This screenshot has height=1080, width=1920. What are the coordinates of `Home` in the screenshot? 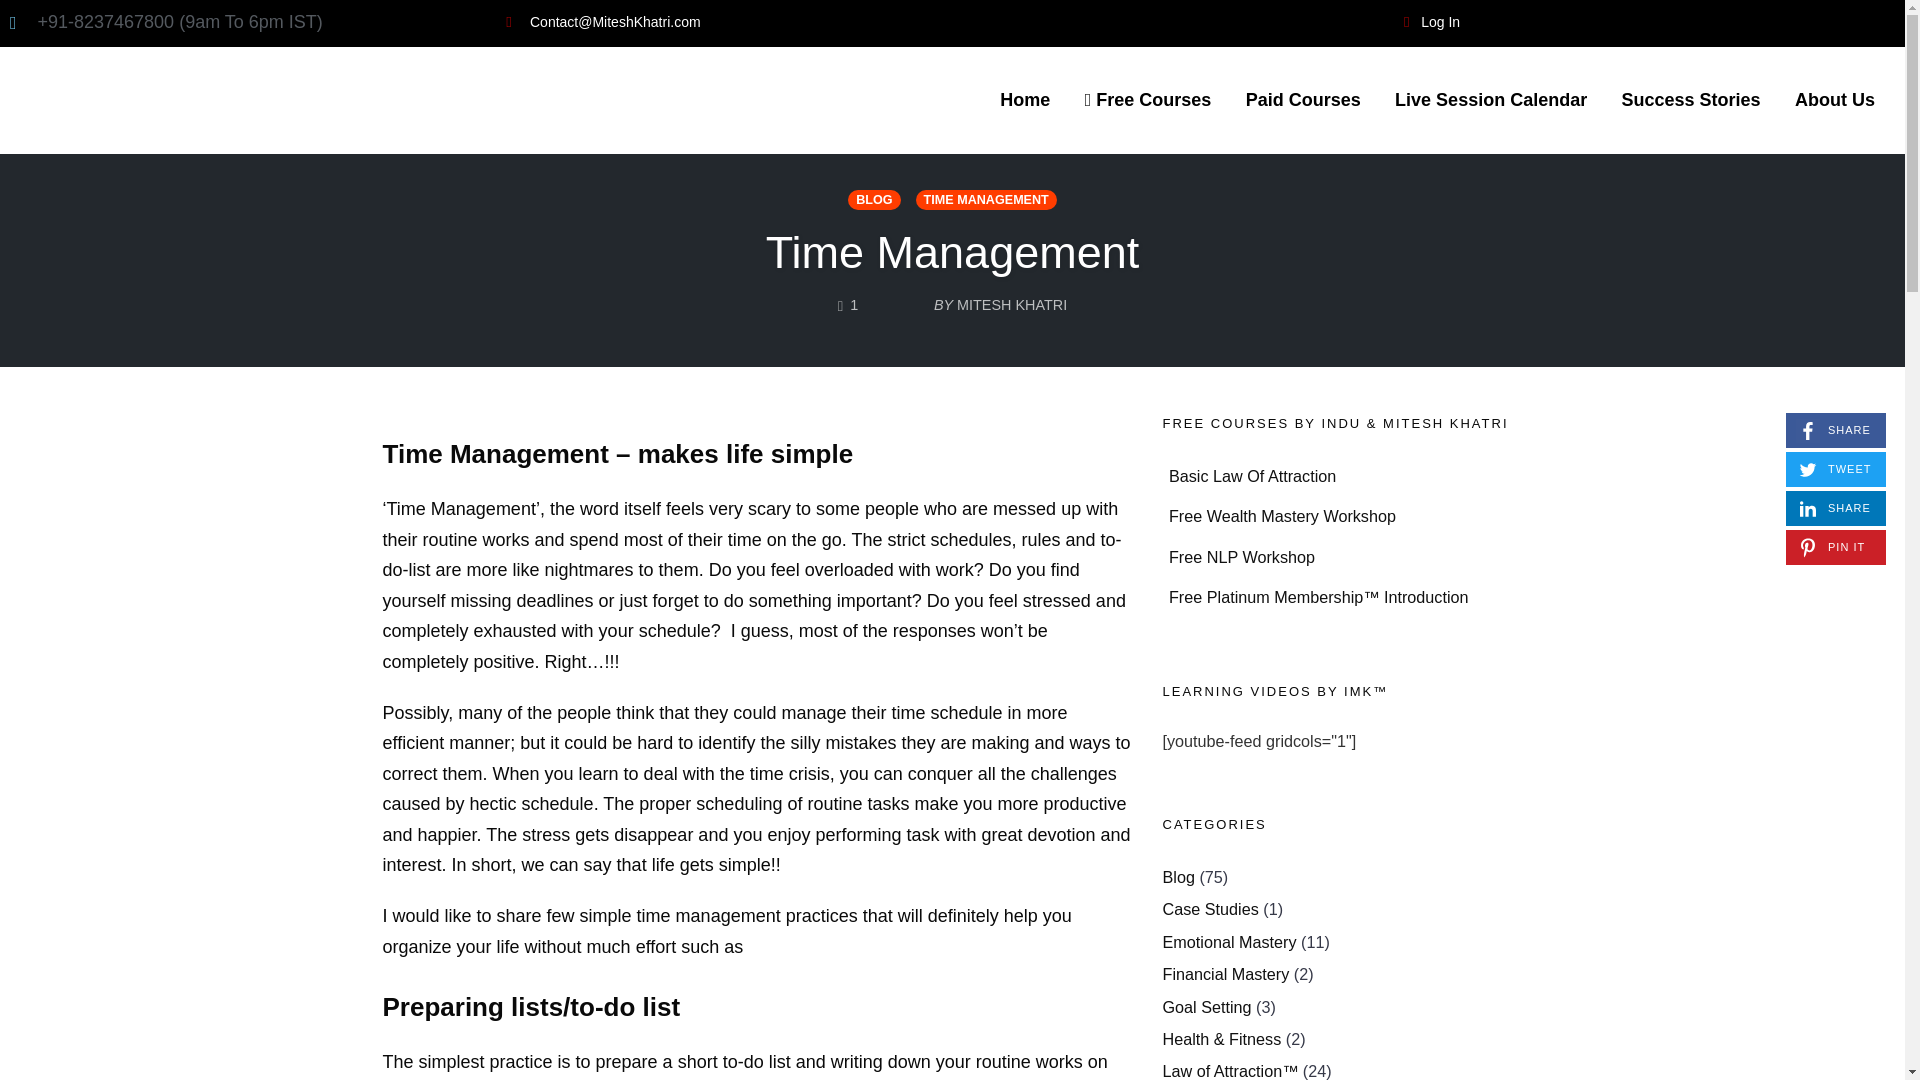 It's located at (1303, 100).